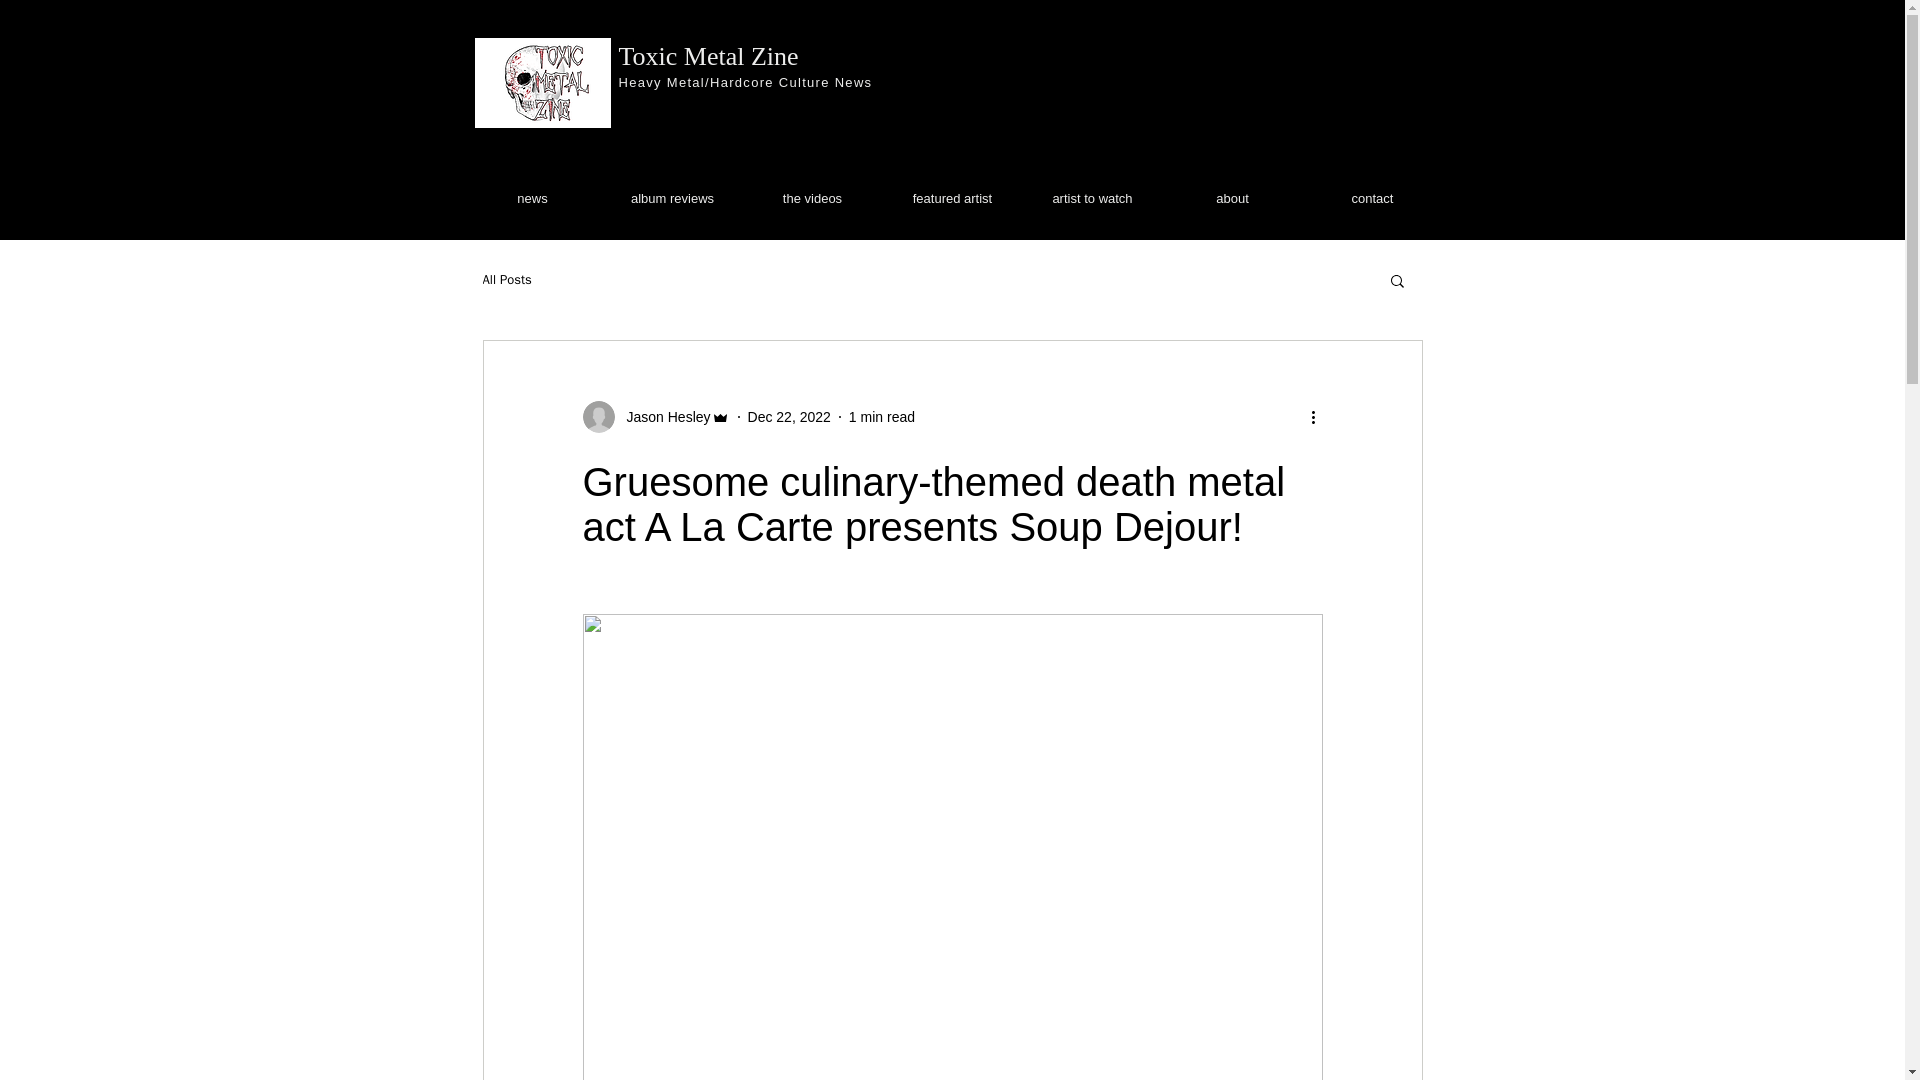 This screenshot has width=1920, height=1080. What do you see at coordinates (506, 280) in the screenshot?
I see `All Posts` at bounding box center [506, 280].